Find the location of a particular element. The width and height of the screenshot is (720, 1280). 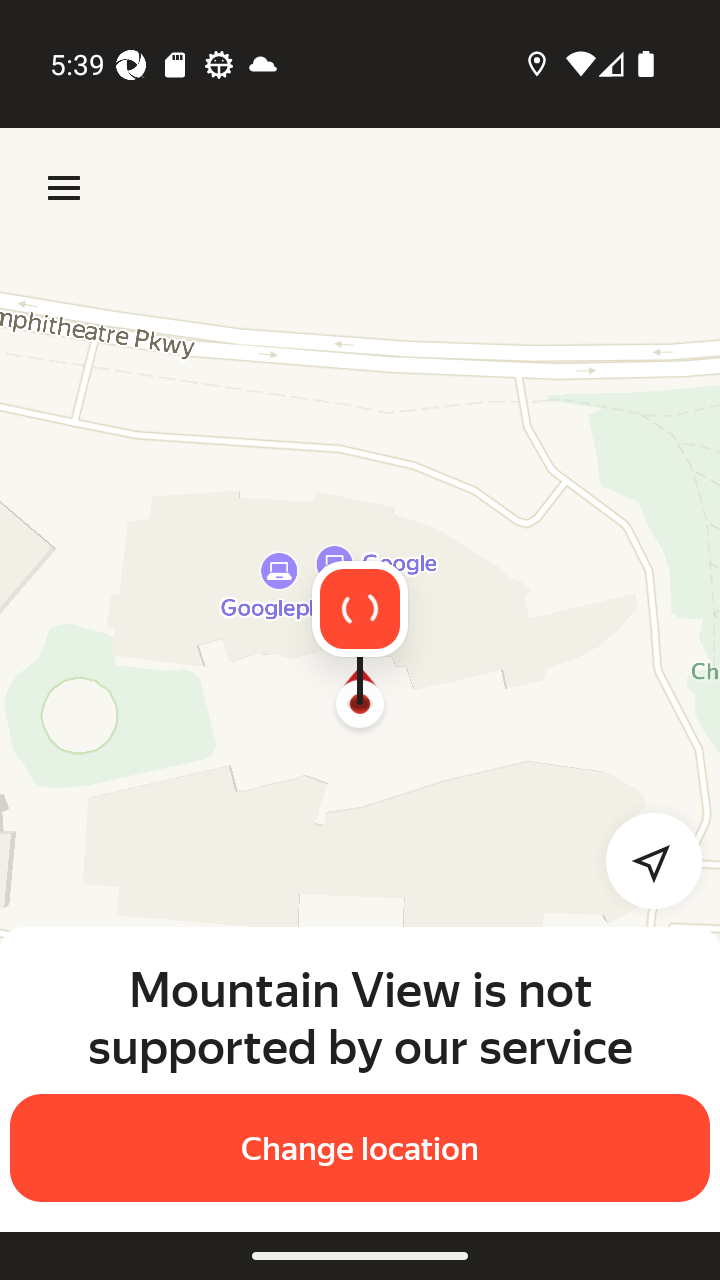

Detect my location is located at coordinates (642, 860).